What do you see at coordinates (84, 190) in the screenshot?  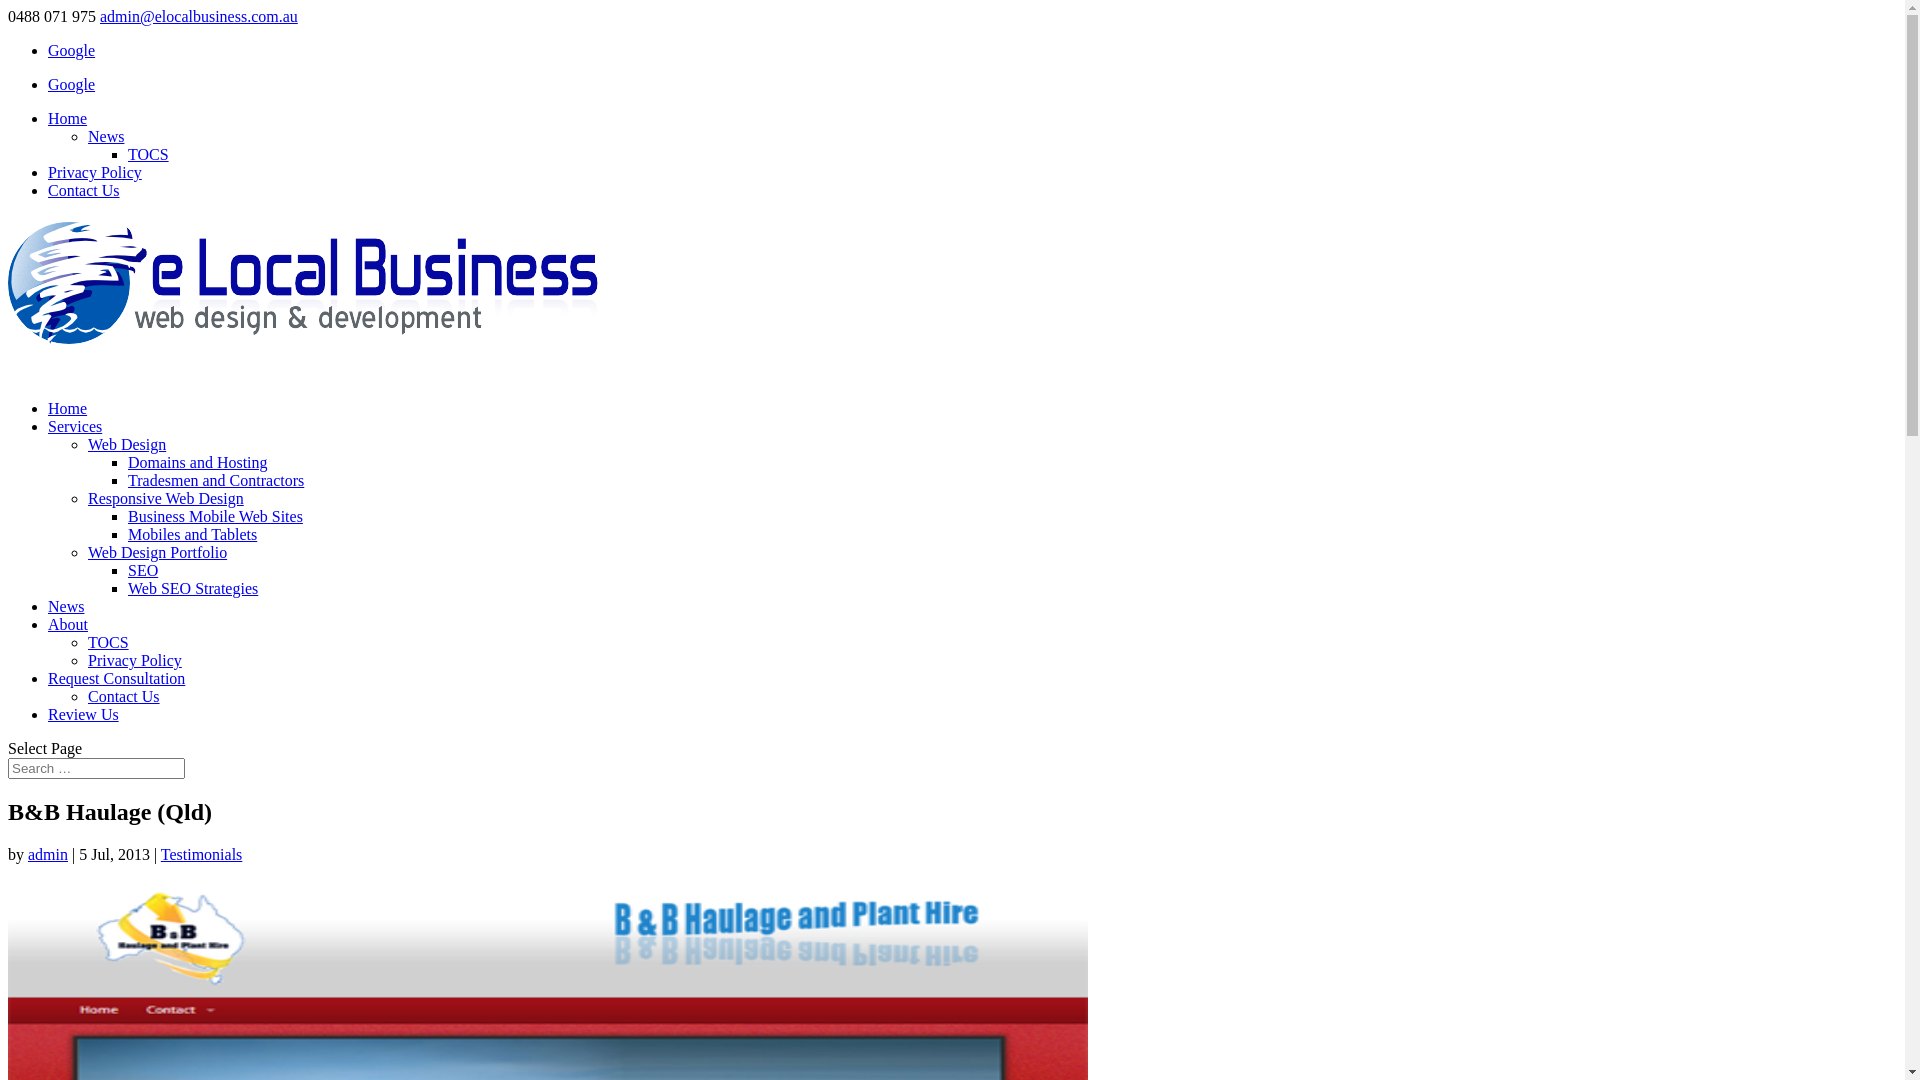 I see `Contact Us` at bounding box center [84, 190].